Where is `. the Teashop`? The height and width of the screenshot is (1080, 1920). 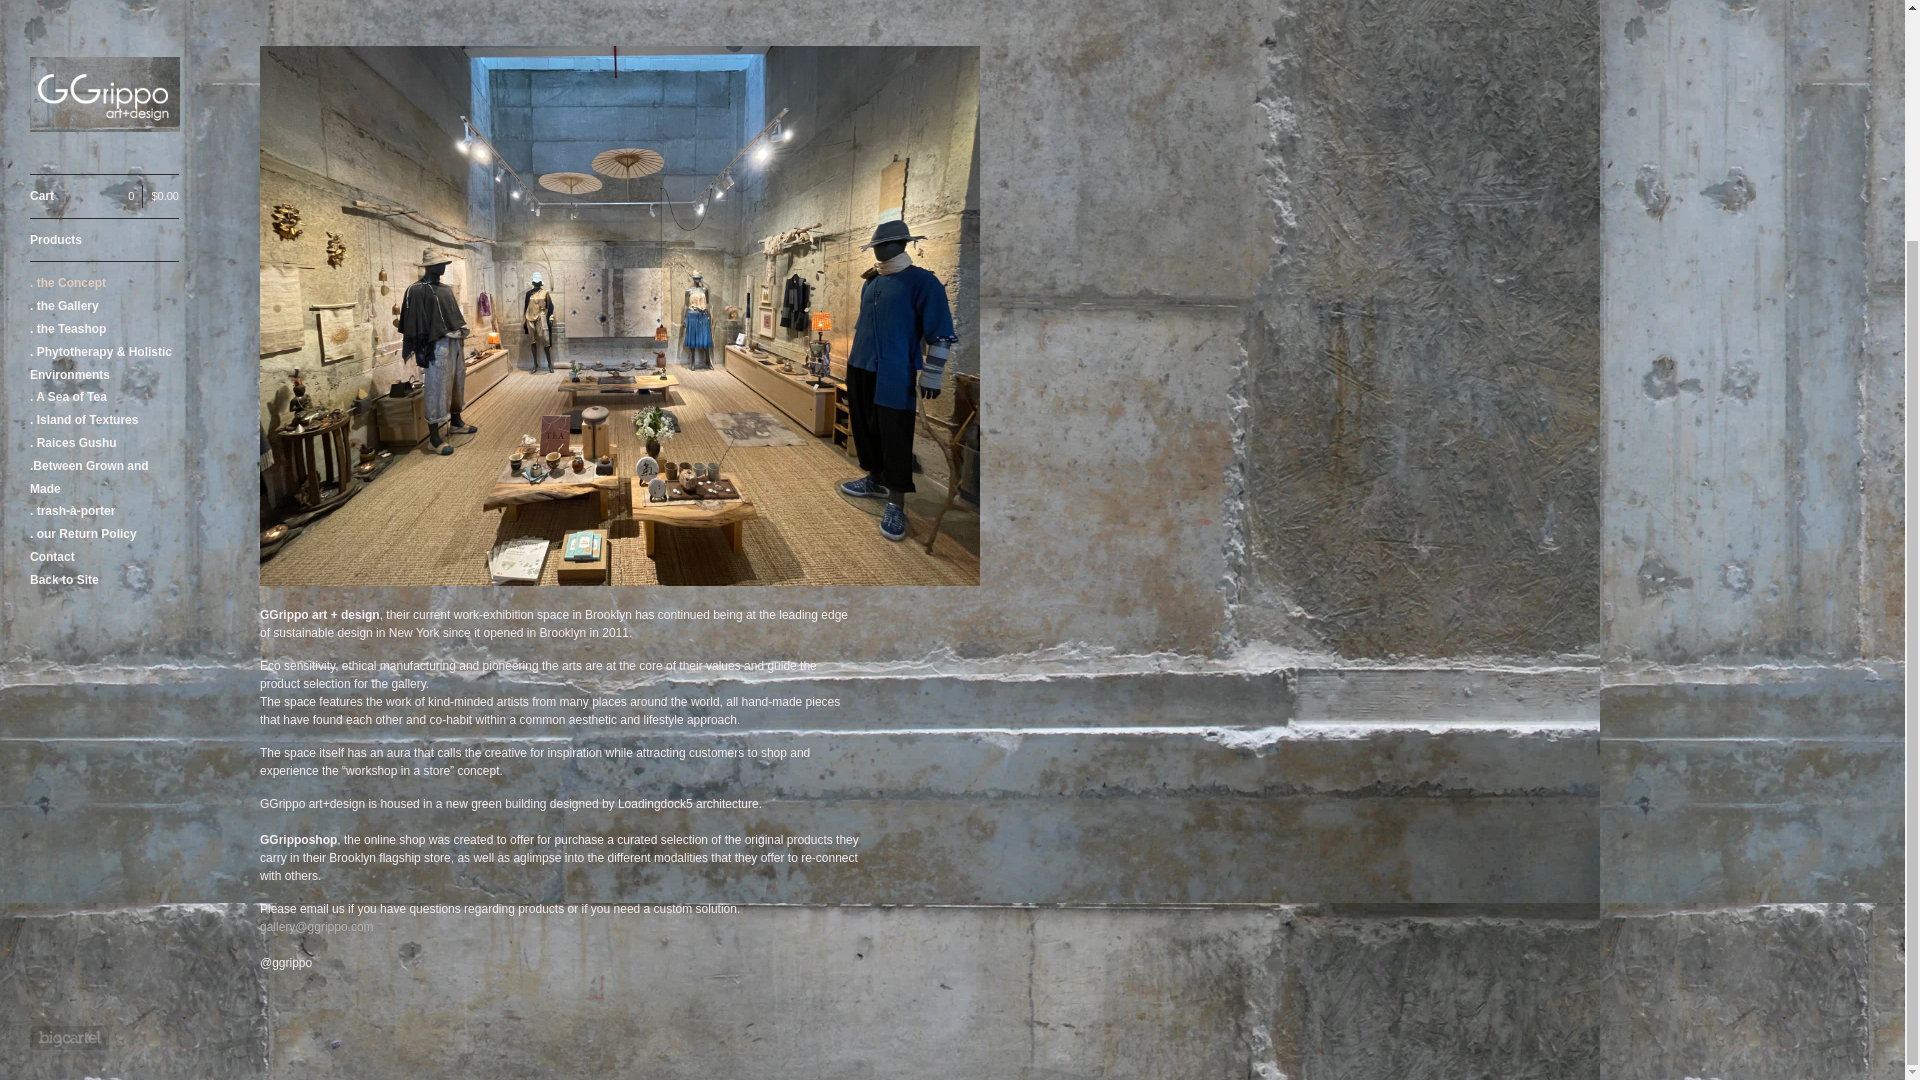
. the Teashop is located at coordinates (104, 32).